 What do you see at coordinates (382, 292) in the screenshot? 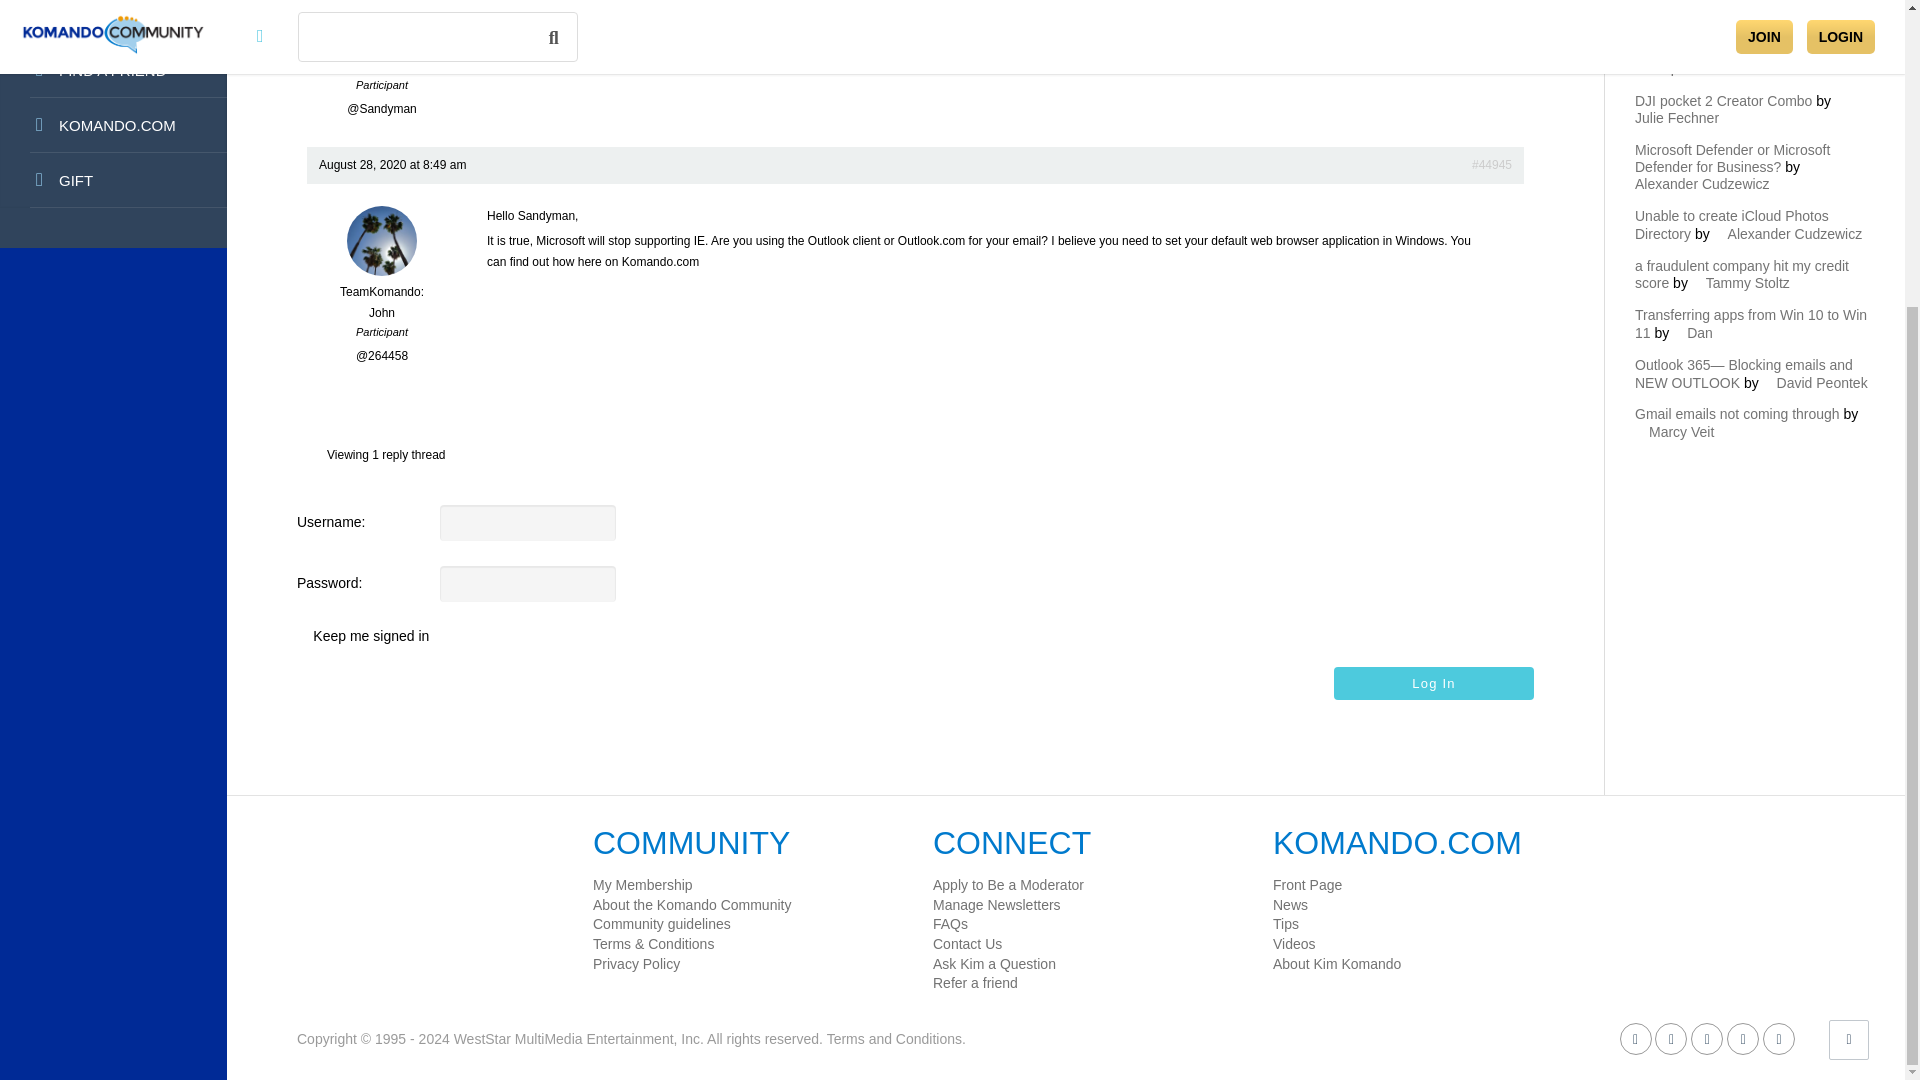
I see `View TeamKomando:John's profile` at bounding box center [382, 292].